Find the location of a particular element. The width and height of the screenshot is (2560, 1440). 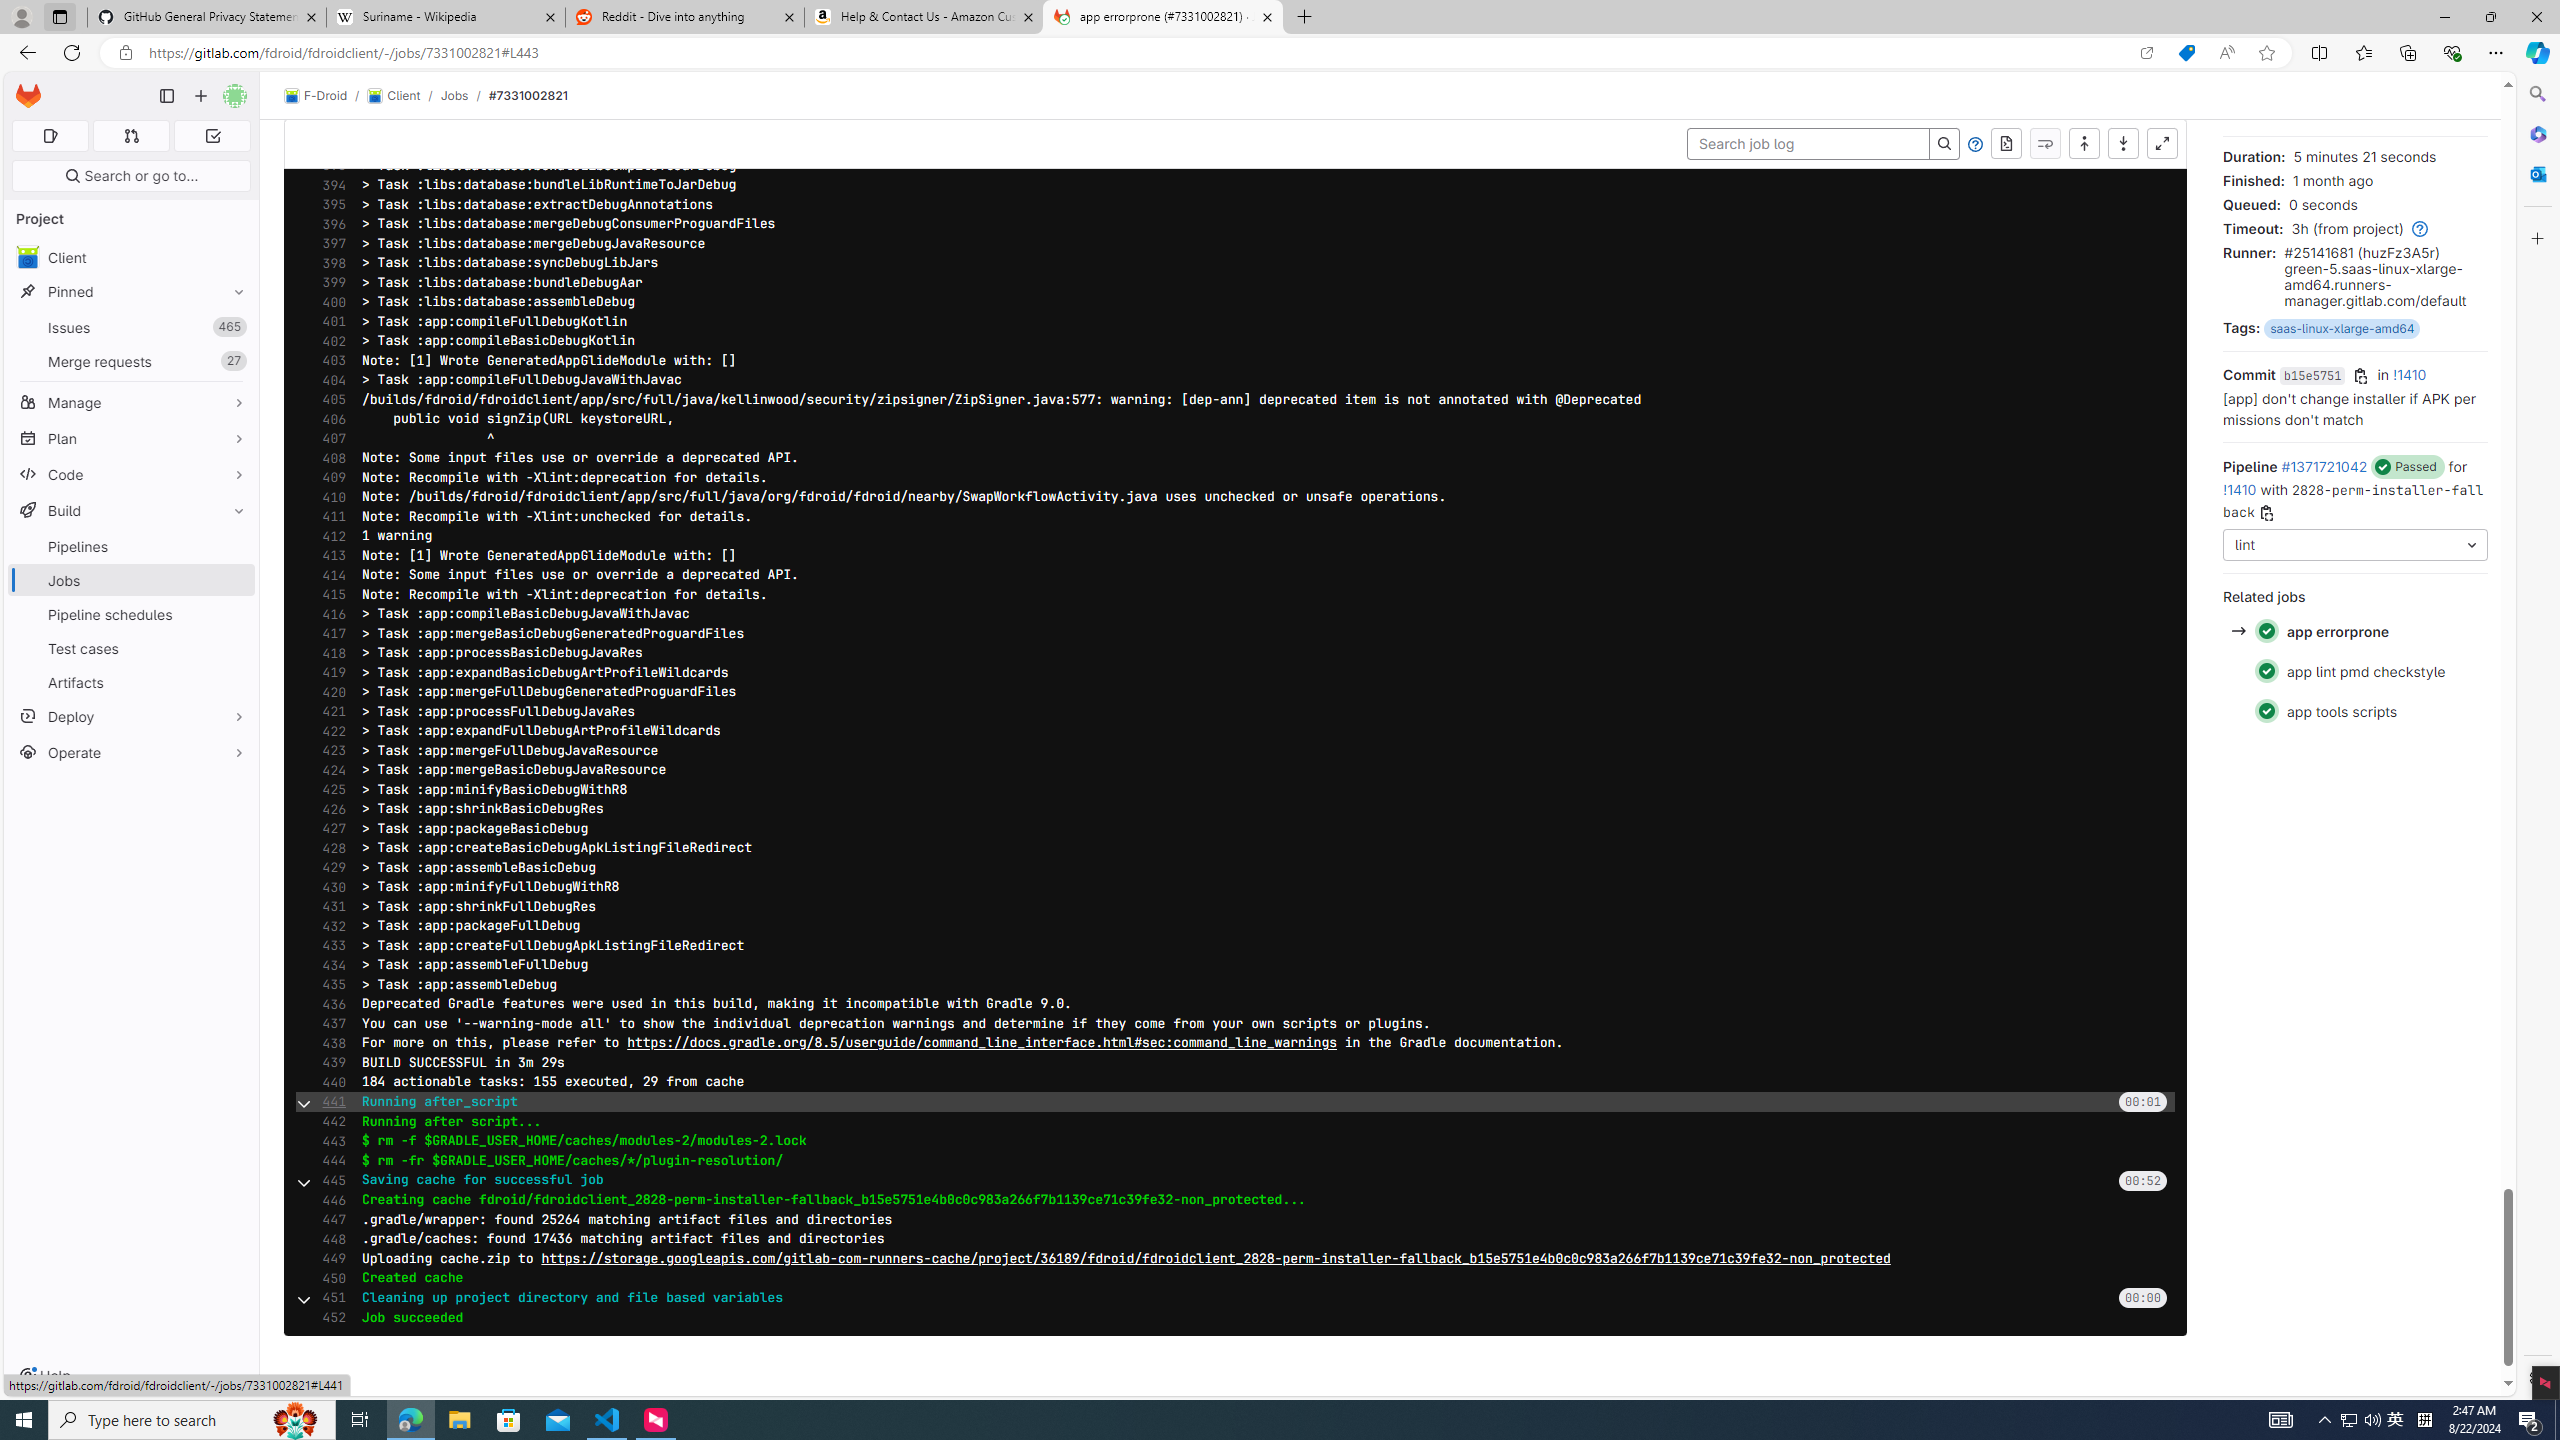

Search job log is located at coordinates (1808, 144).